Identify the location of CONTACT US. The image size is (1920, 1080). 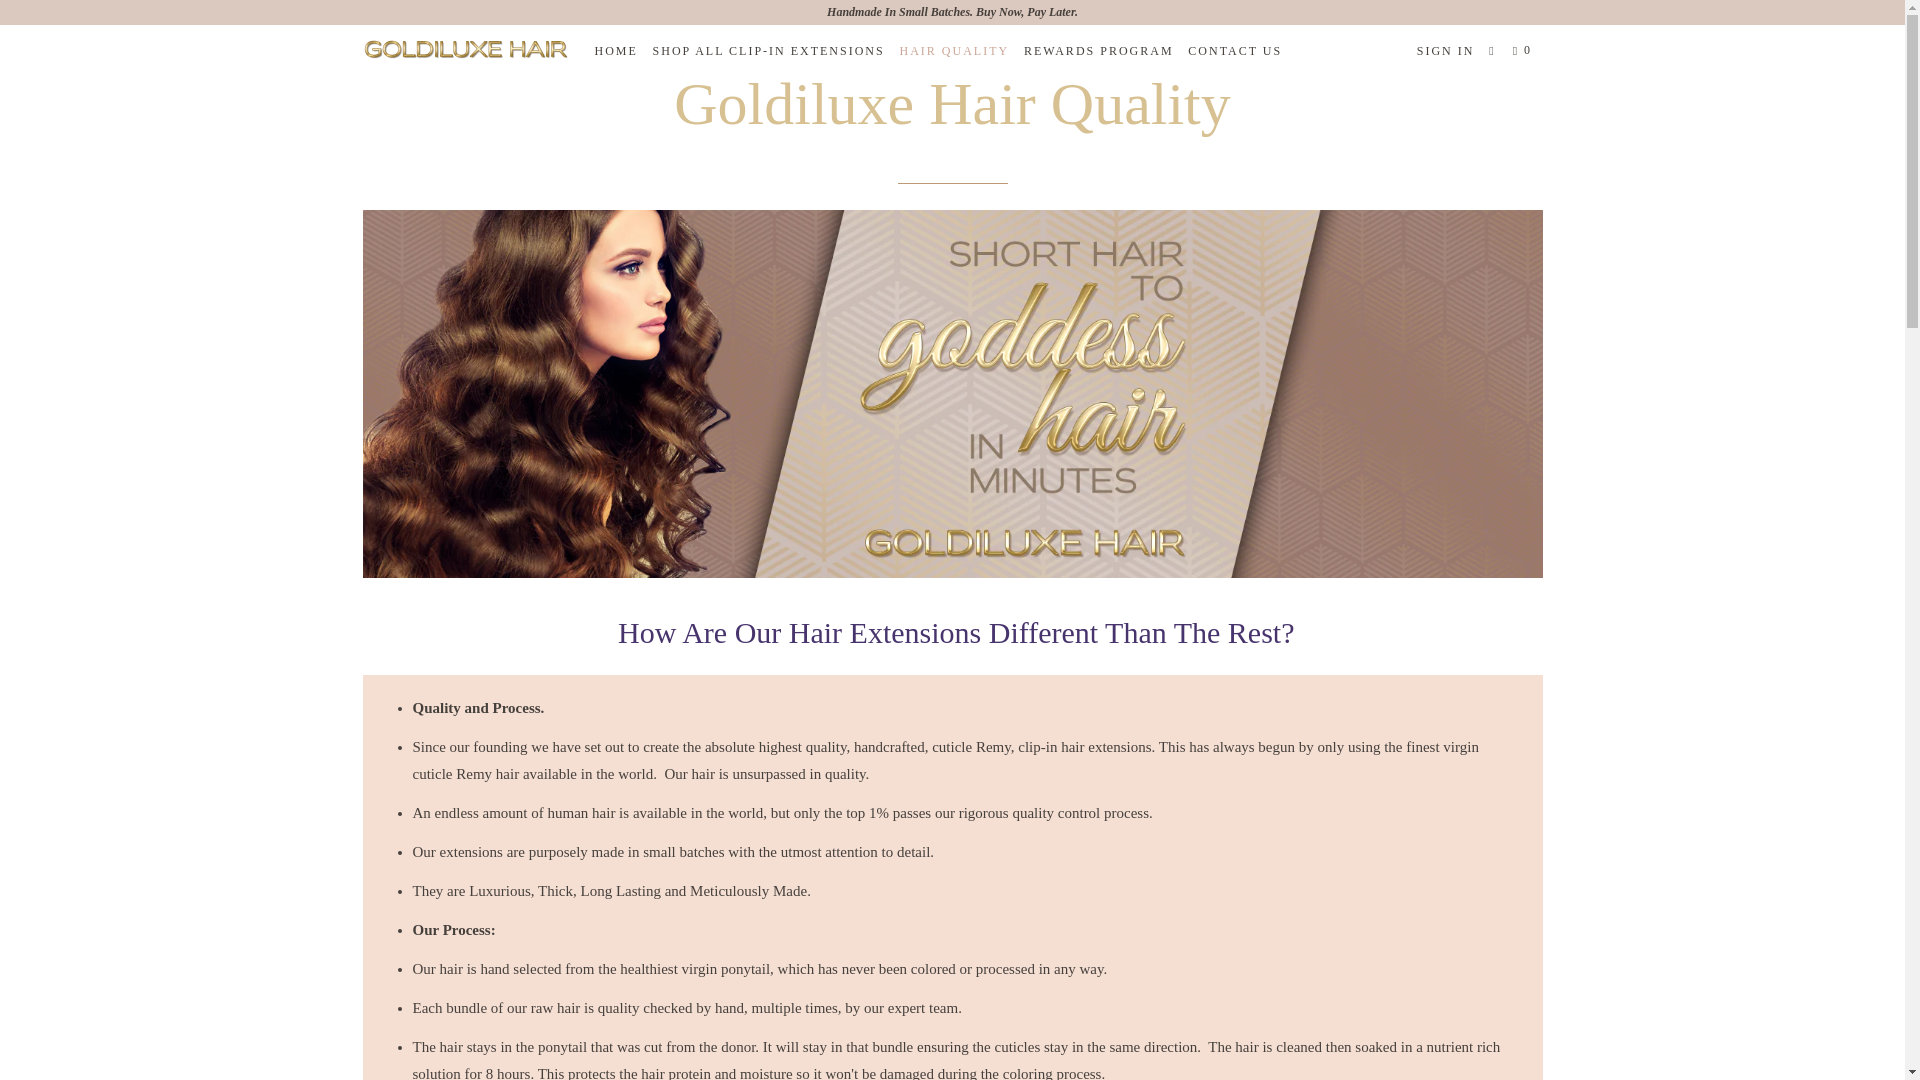
(1235, 50).